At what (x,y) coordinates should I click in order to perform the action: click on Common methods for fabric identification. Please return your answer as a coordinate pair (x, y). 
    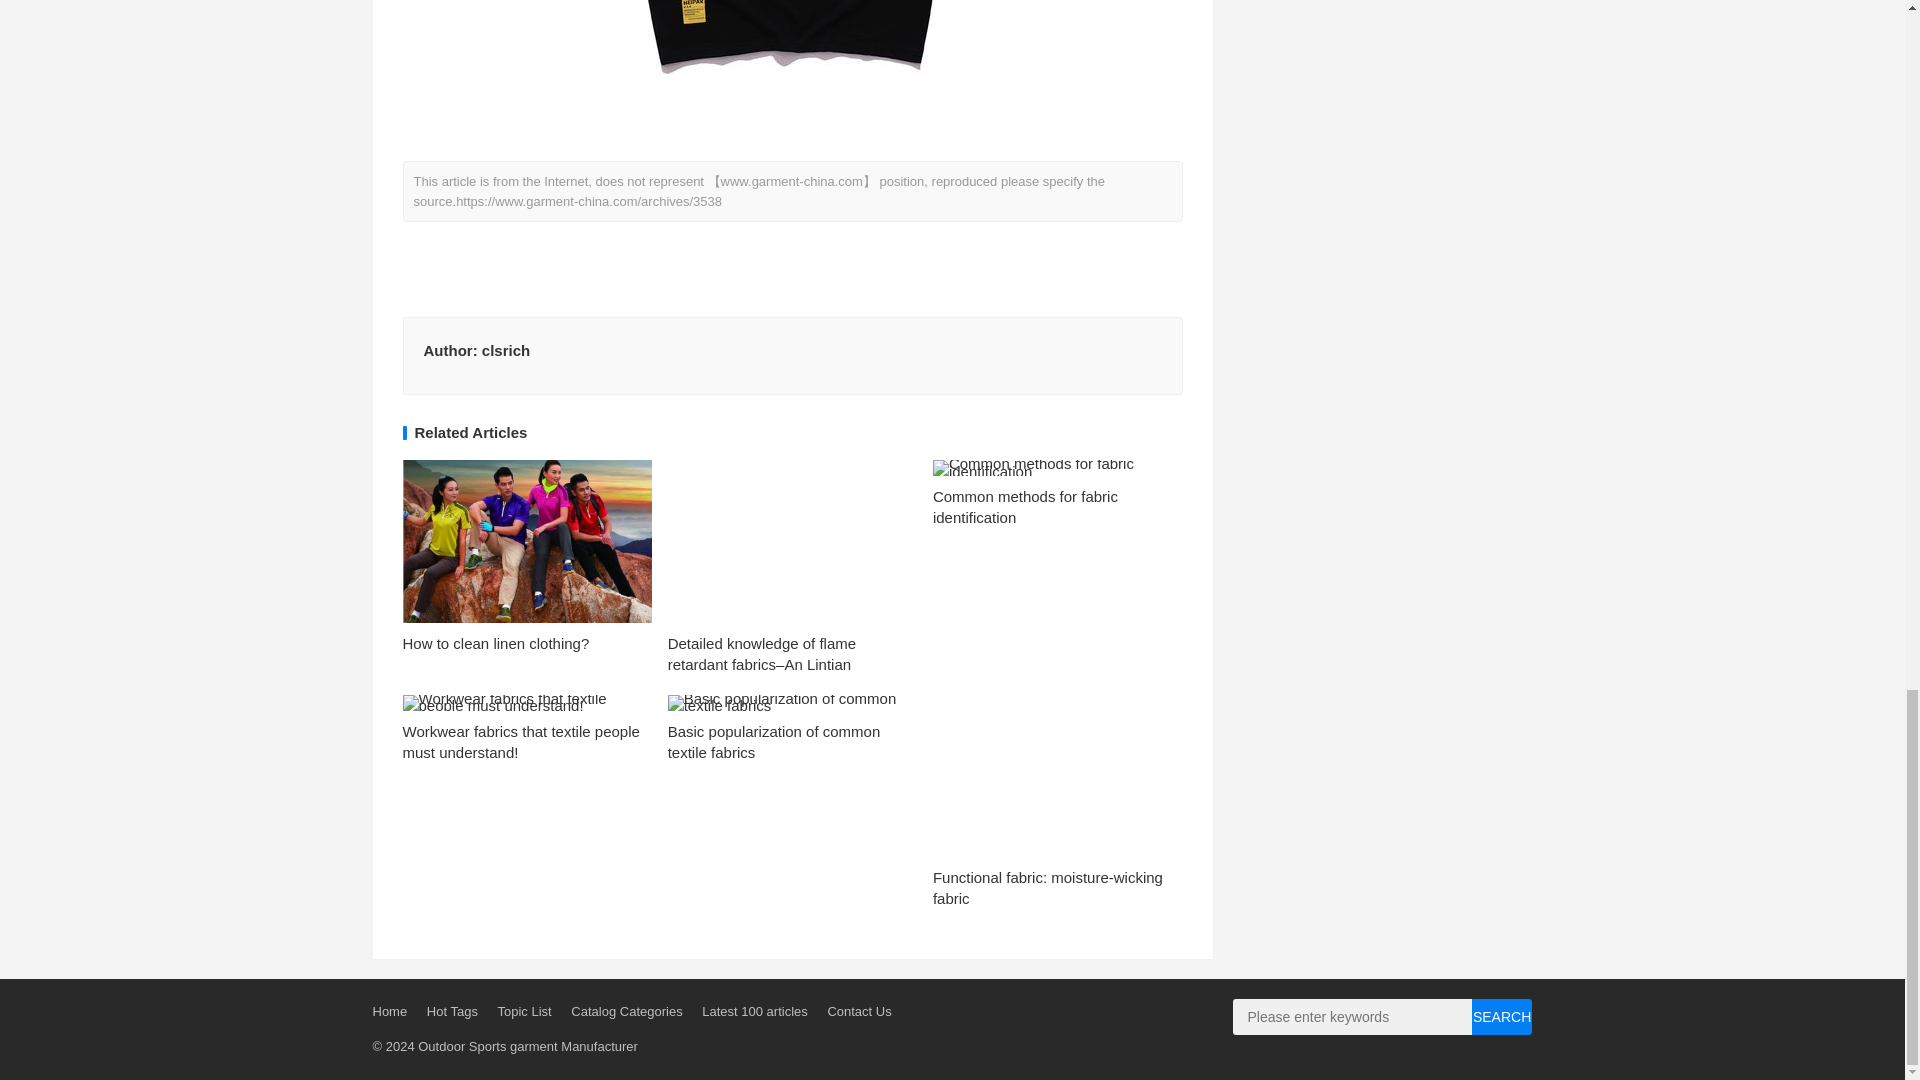
    Looking at the image, I should click on (1025, 506).